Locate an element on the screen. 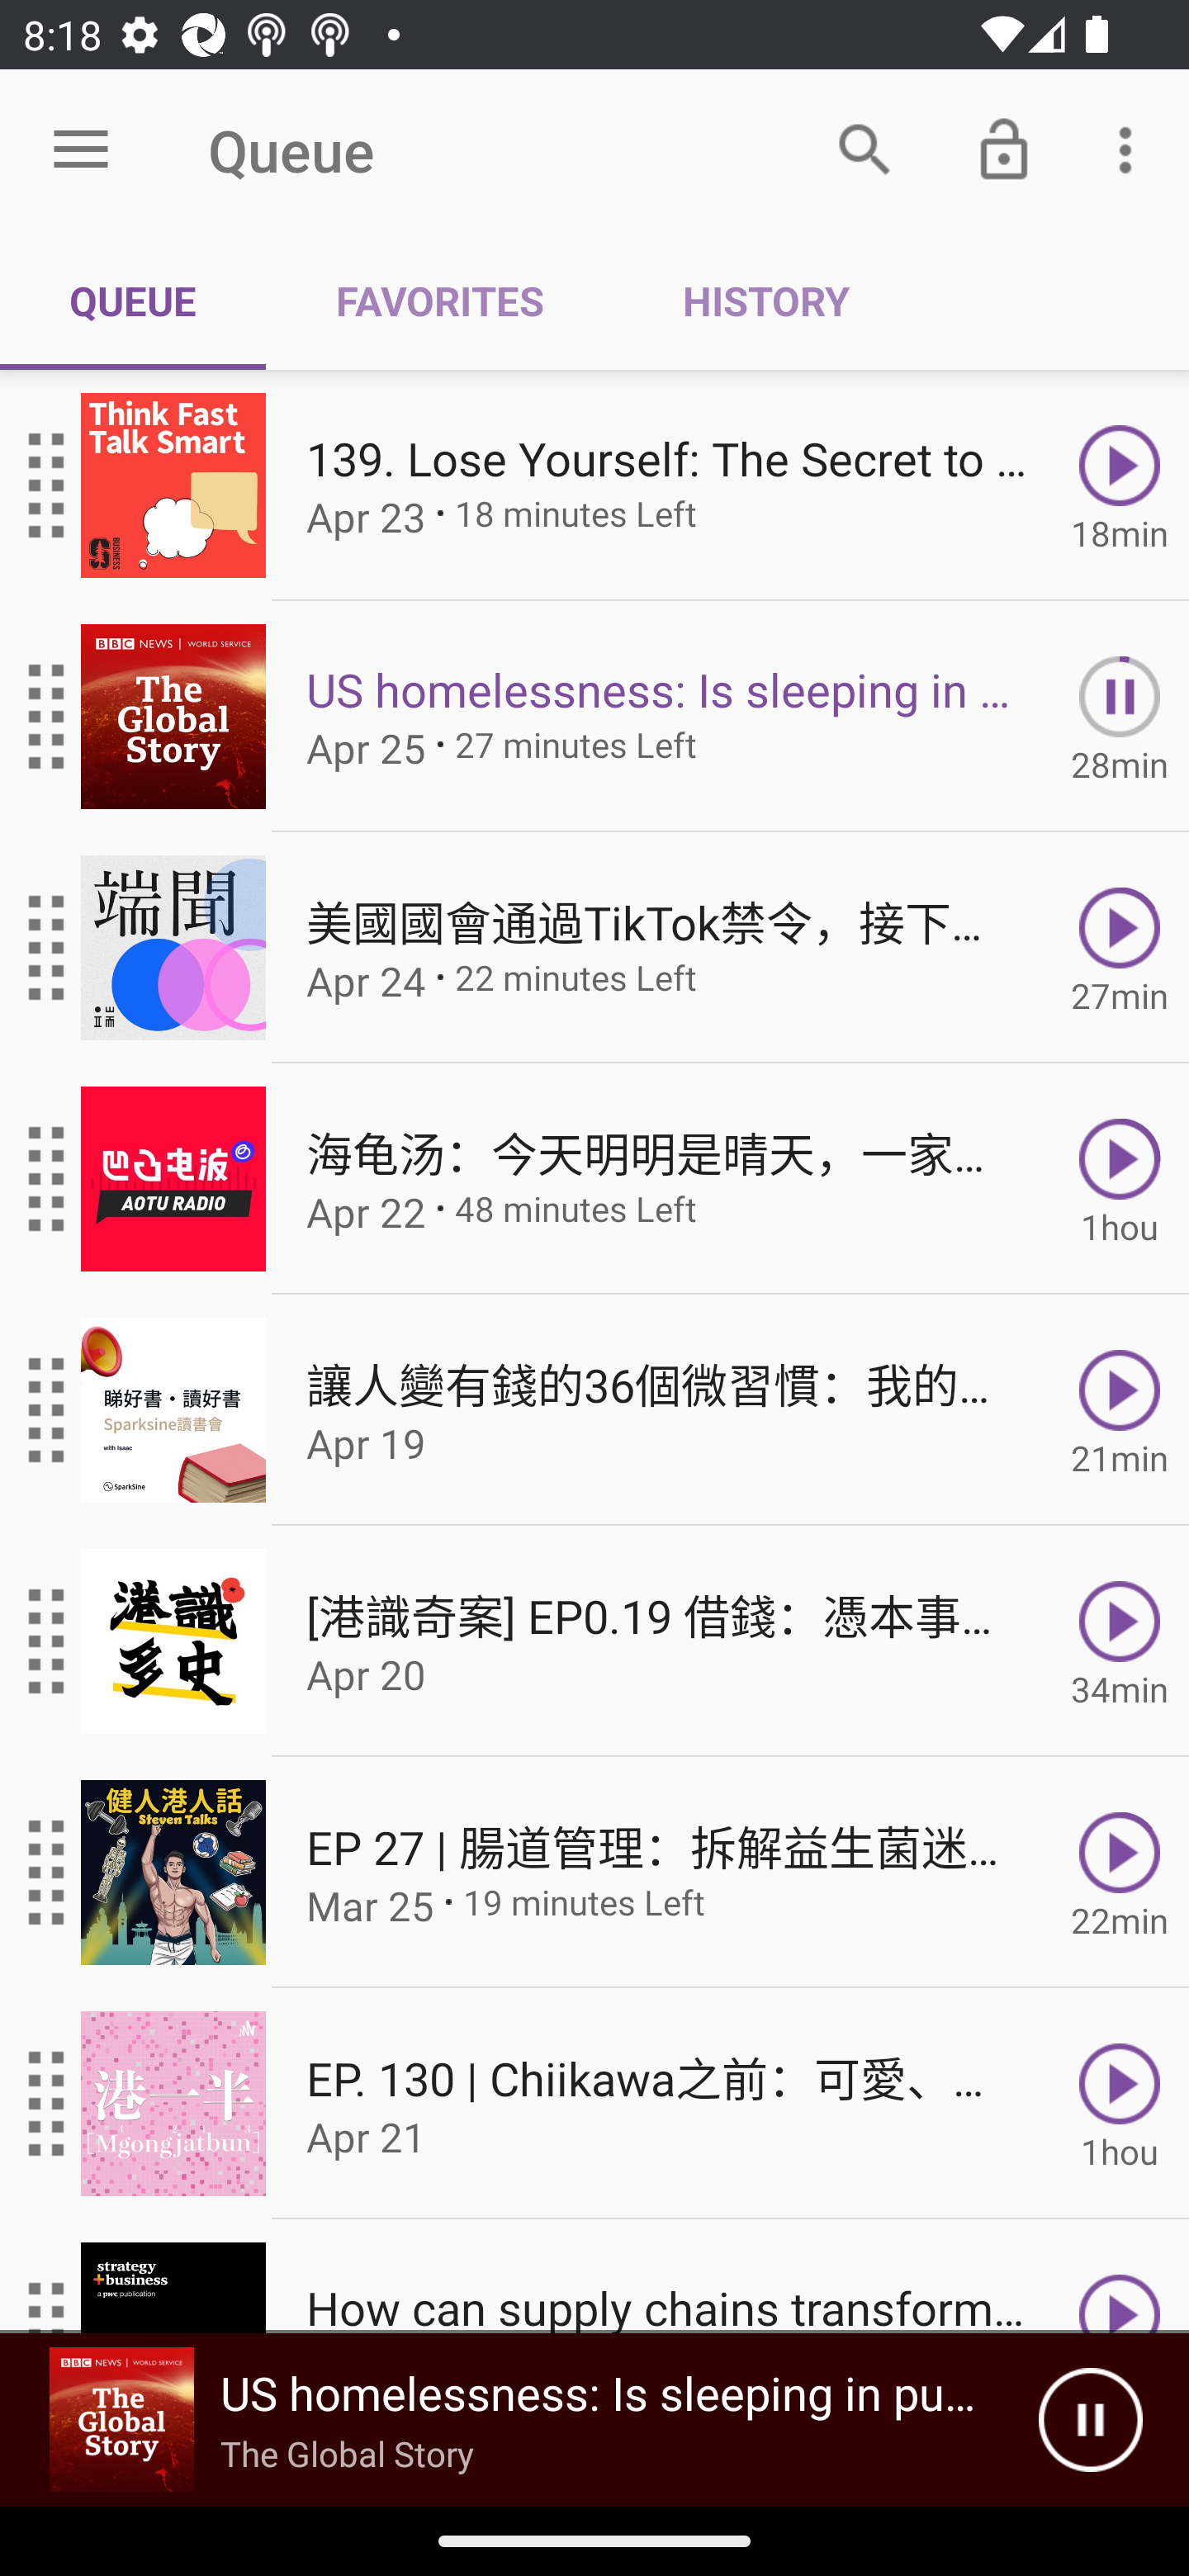  Lock Queue is located at coordinates (1004, 149).